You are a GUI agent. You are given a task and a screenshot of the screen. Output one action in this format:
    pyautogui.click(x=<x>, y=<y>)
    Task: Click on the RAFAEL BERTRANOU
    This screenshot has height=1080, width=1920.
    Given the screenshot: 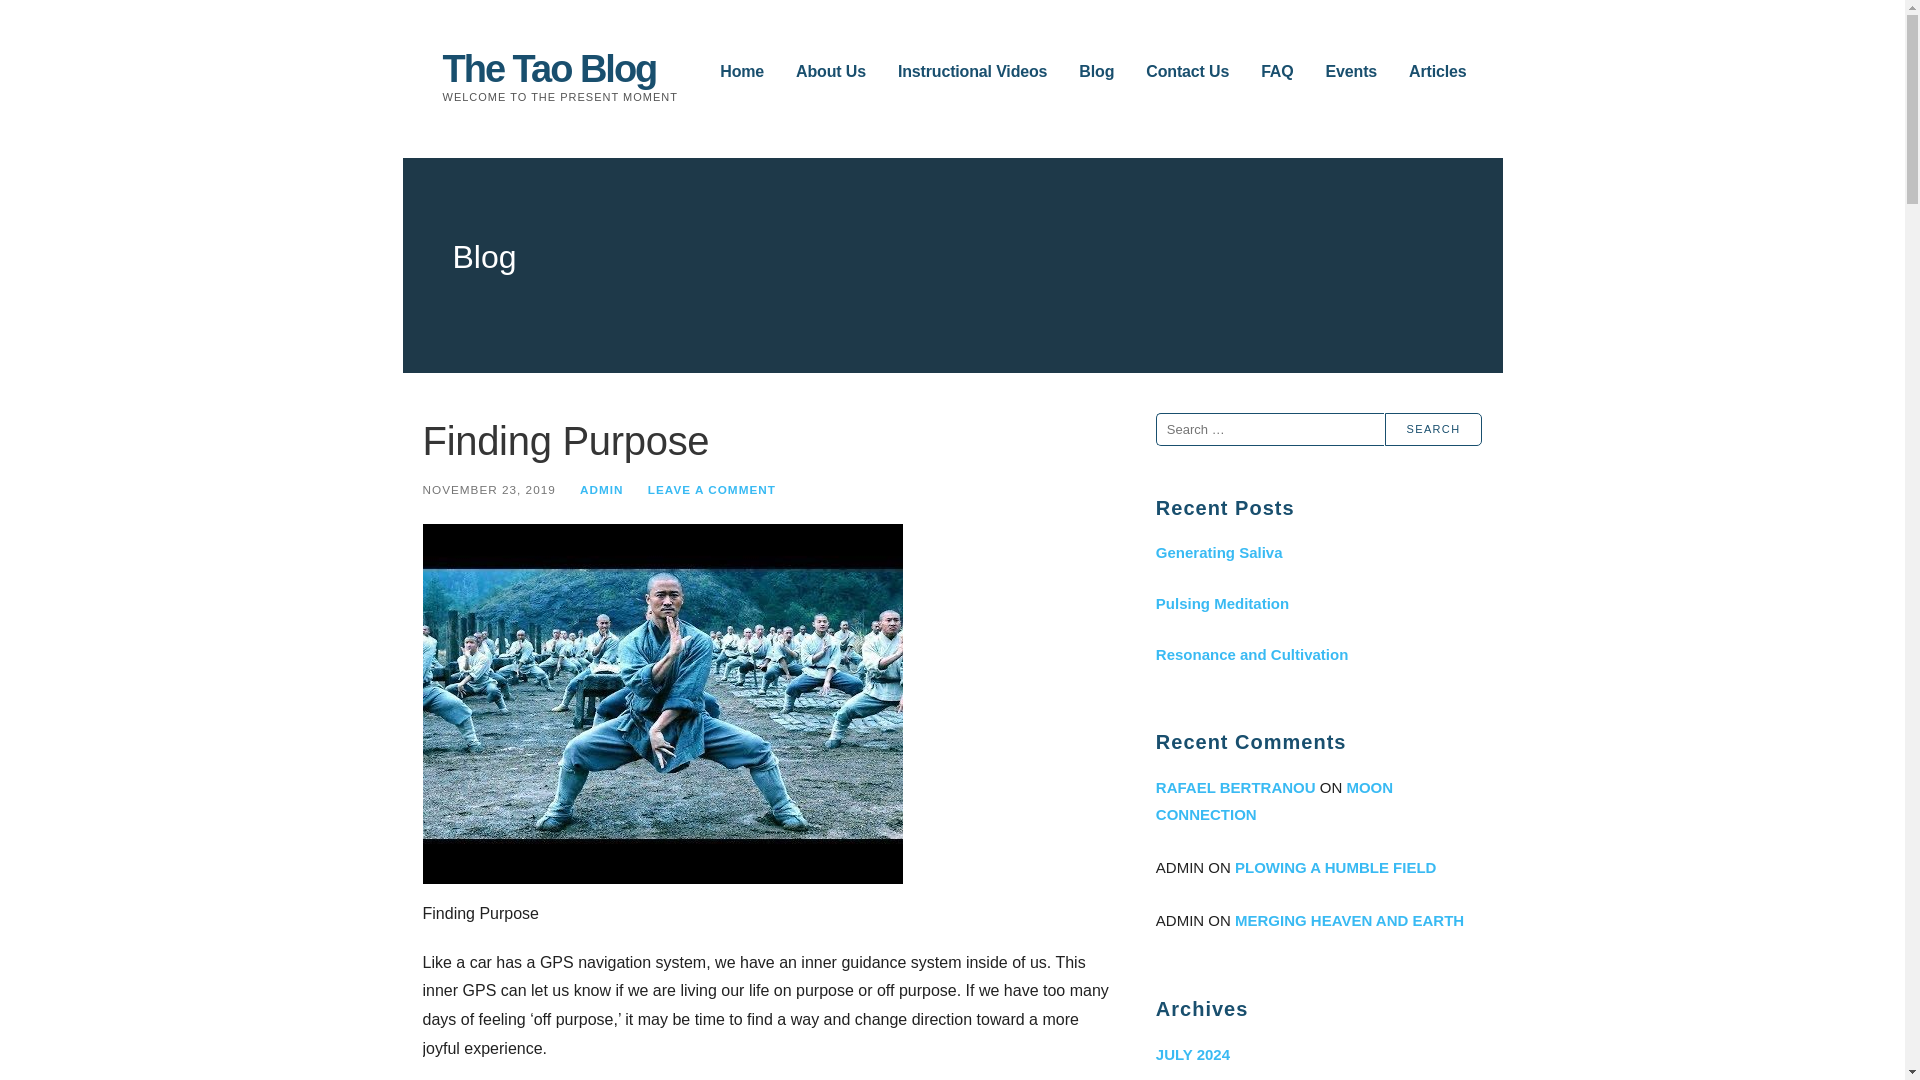 What is the action you would take?
    pyautogui.click(x=1235, y=786)
    